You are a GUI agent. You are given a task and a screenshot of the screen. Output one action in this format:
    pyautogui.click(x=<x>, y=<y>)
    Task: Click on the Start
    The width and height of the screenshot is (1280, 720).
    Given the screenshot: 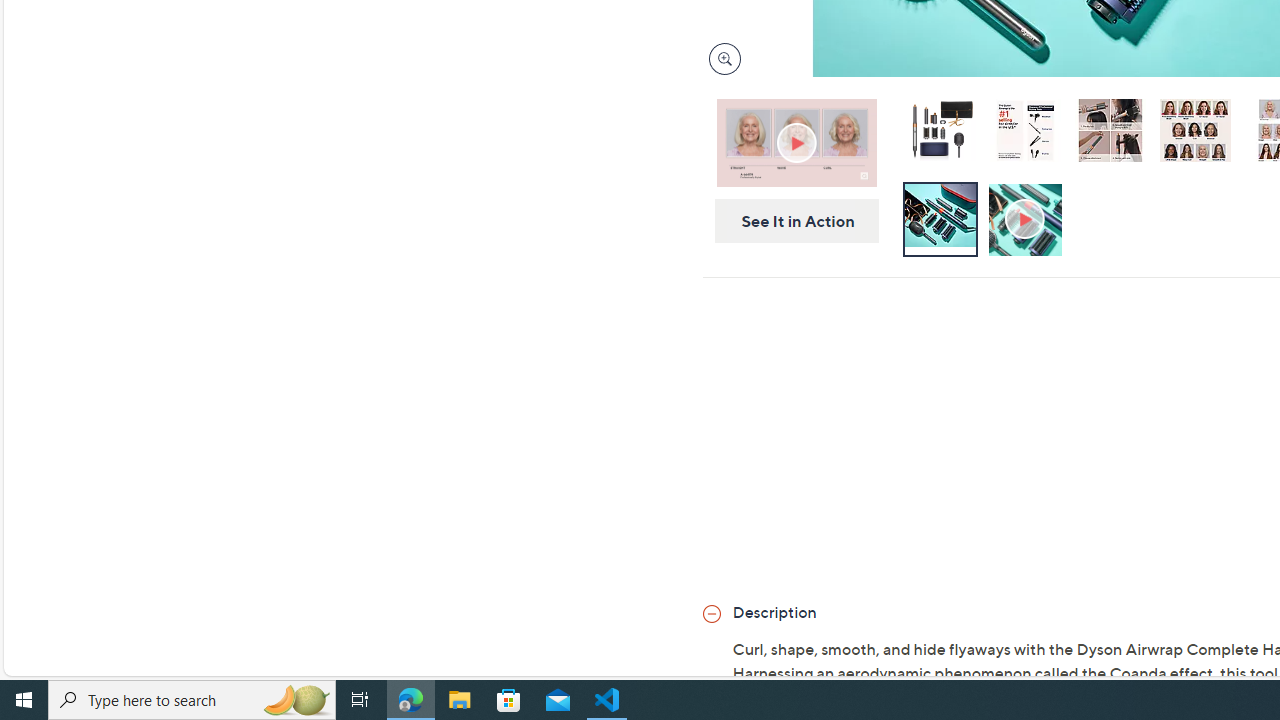 What is the action you would take?
    pyautogui.click(x=24, y=700)
    